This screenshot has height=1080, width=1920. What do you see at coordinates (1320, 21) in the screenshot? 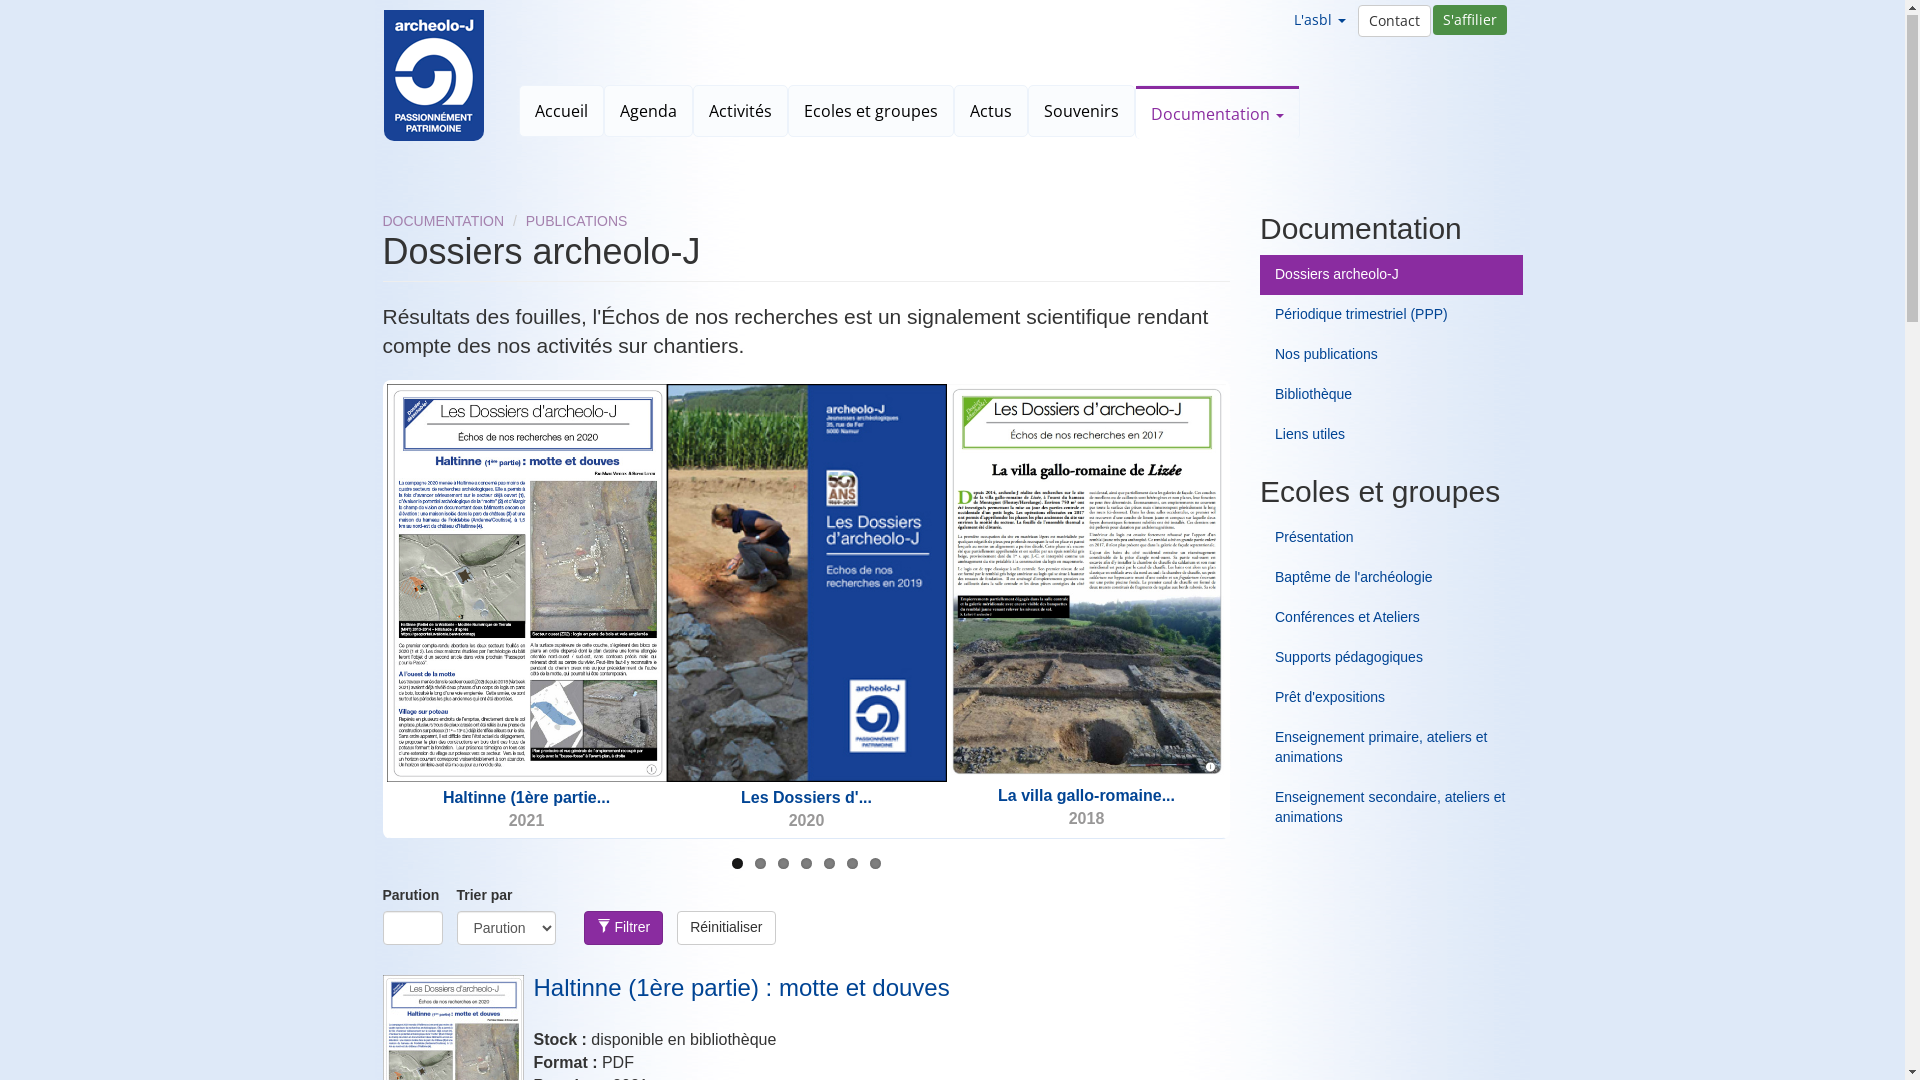
I see `L'asbl` at bounding box center [1320, 21].